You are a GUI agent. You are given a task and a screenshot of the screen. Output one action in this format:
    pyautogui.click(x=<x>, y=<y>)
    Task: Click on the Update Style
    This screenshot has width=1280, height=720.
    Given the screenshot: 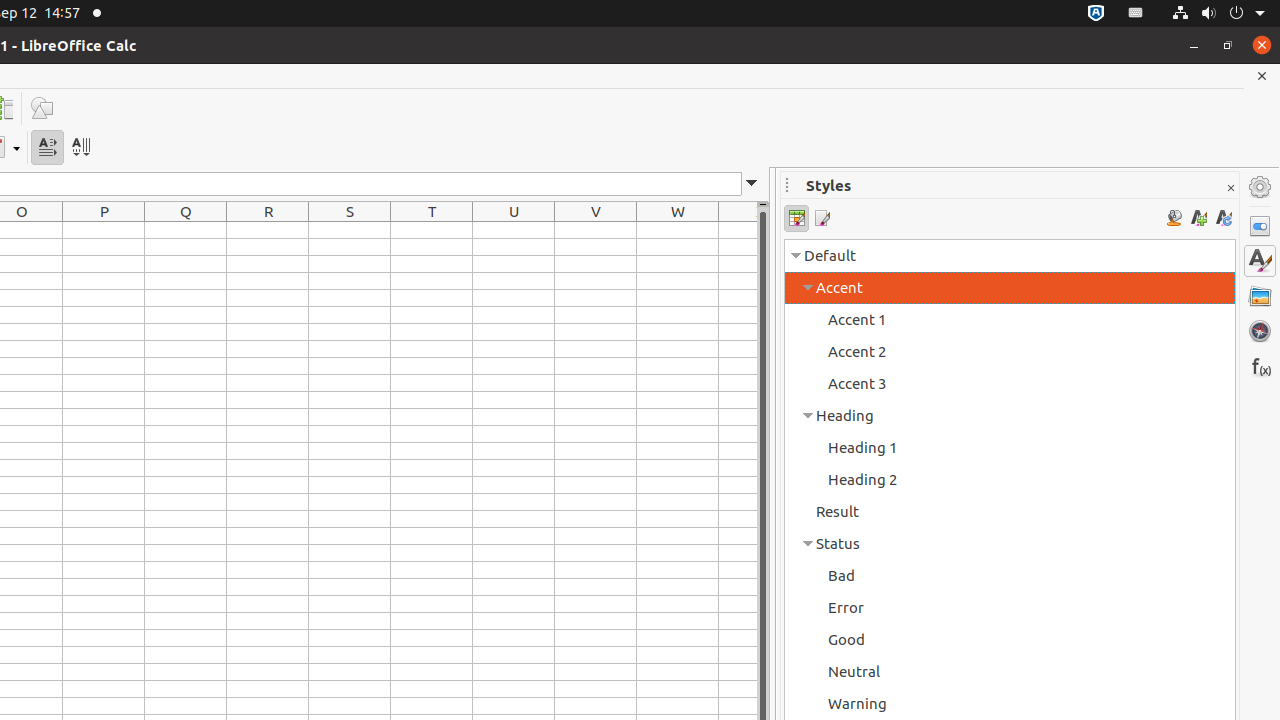 What is the action you would take?
    pyautogui.click(x=1224, y=218)
    